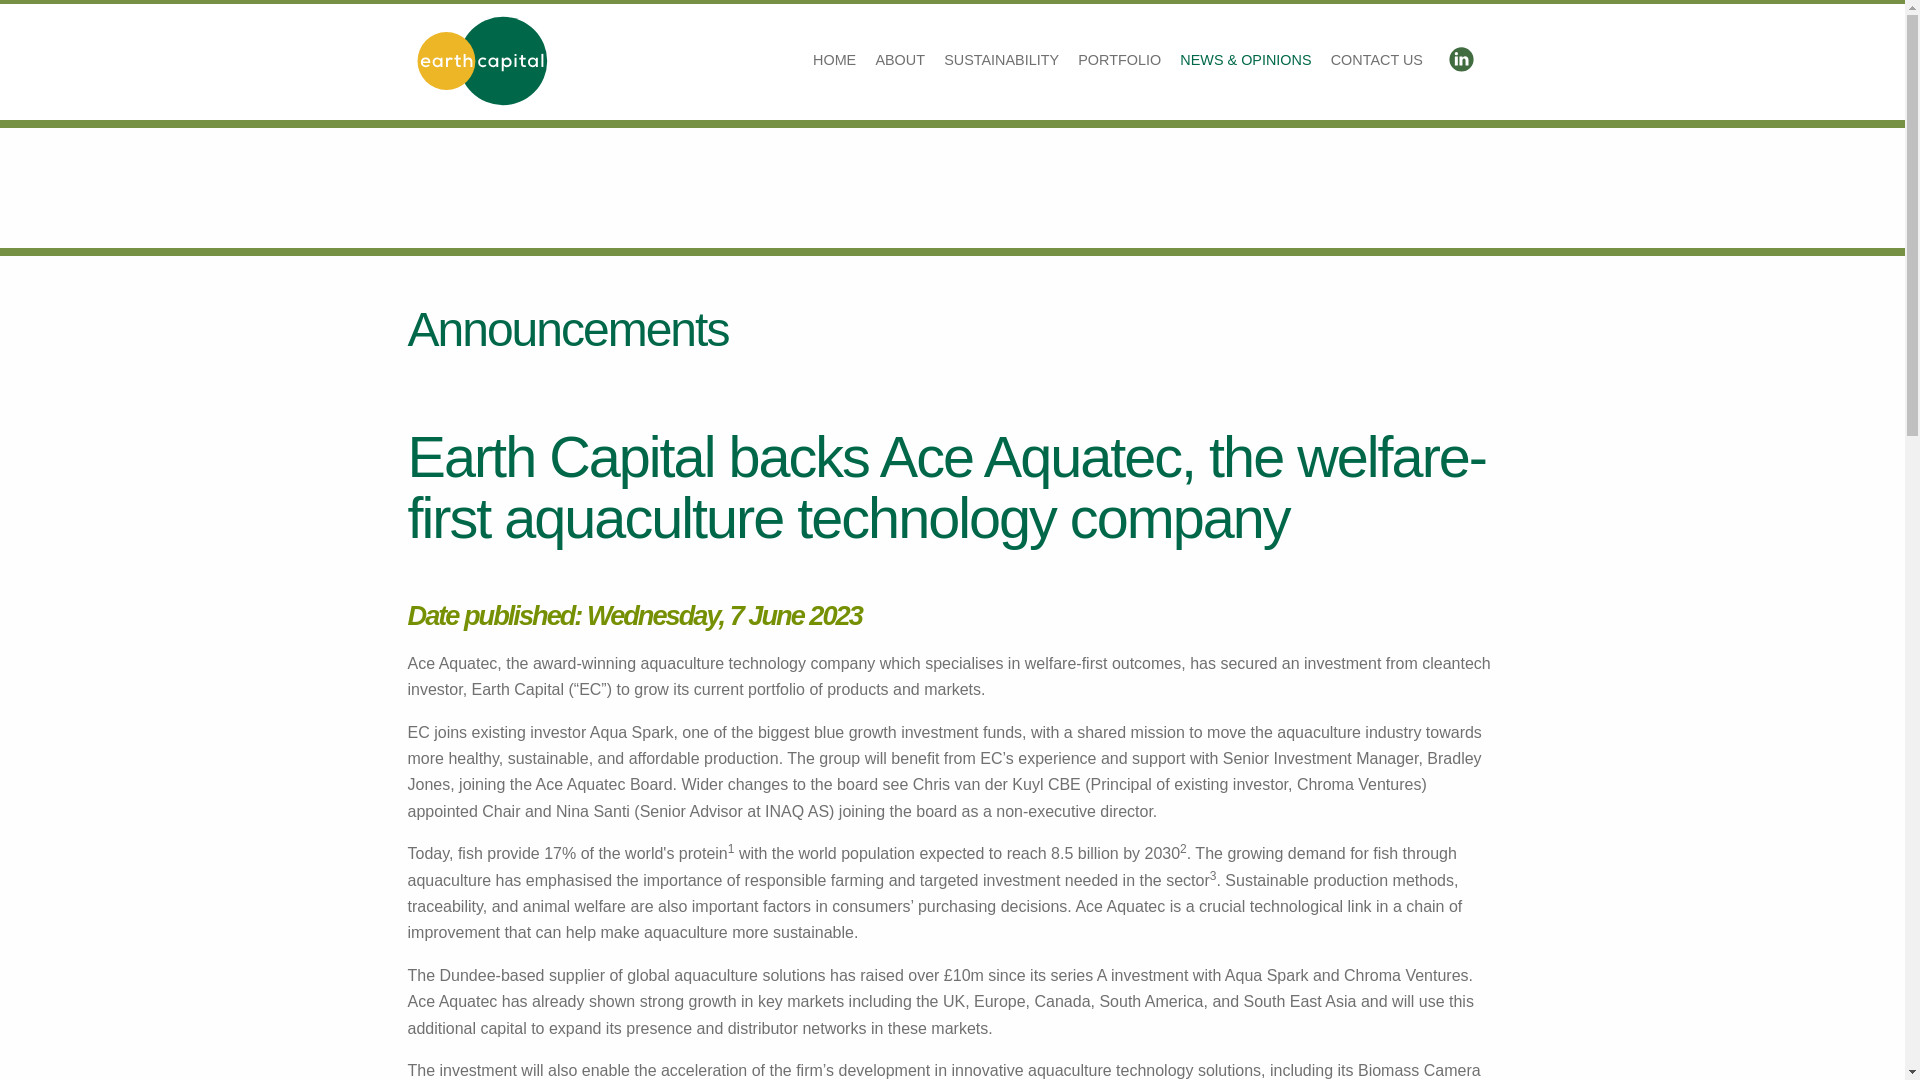 The image size is (1920, 1080). Describe the element at coordinates (900, 60) in the screenshot. I see `About Earth Capital` at that location.